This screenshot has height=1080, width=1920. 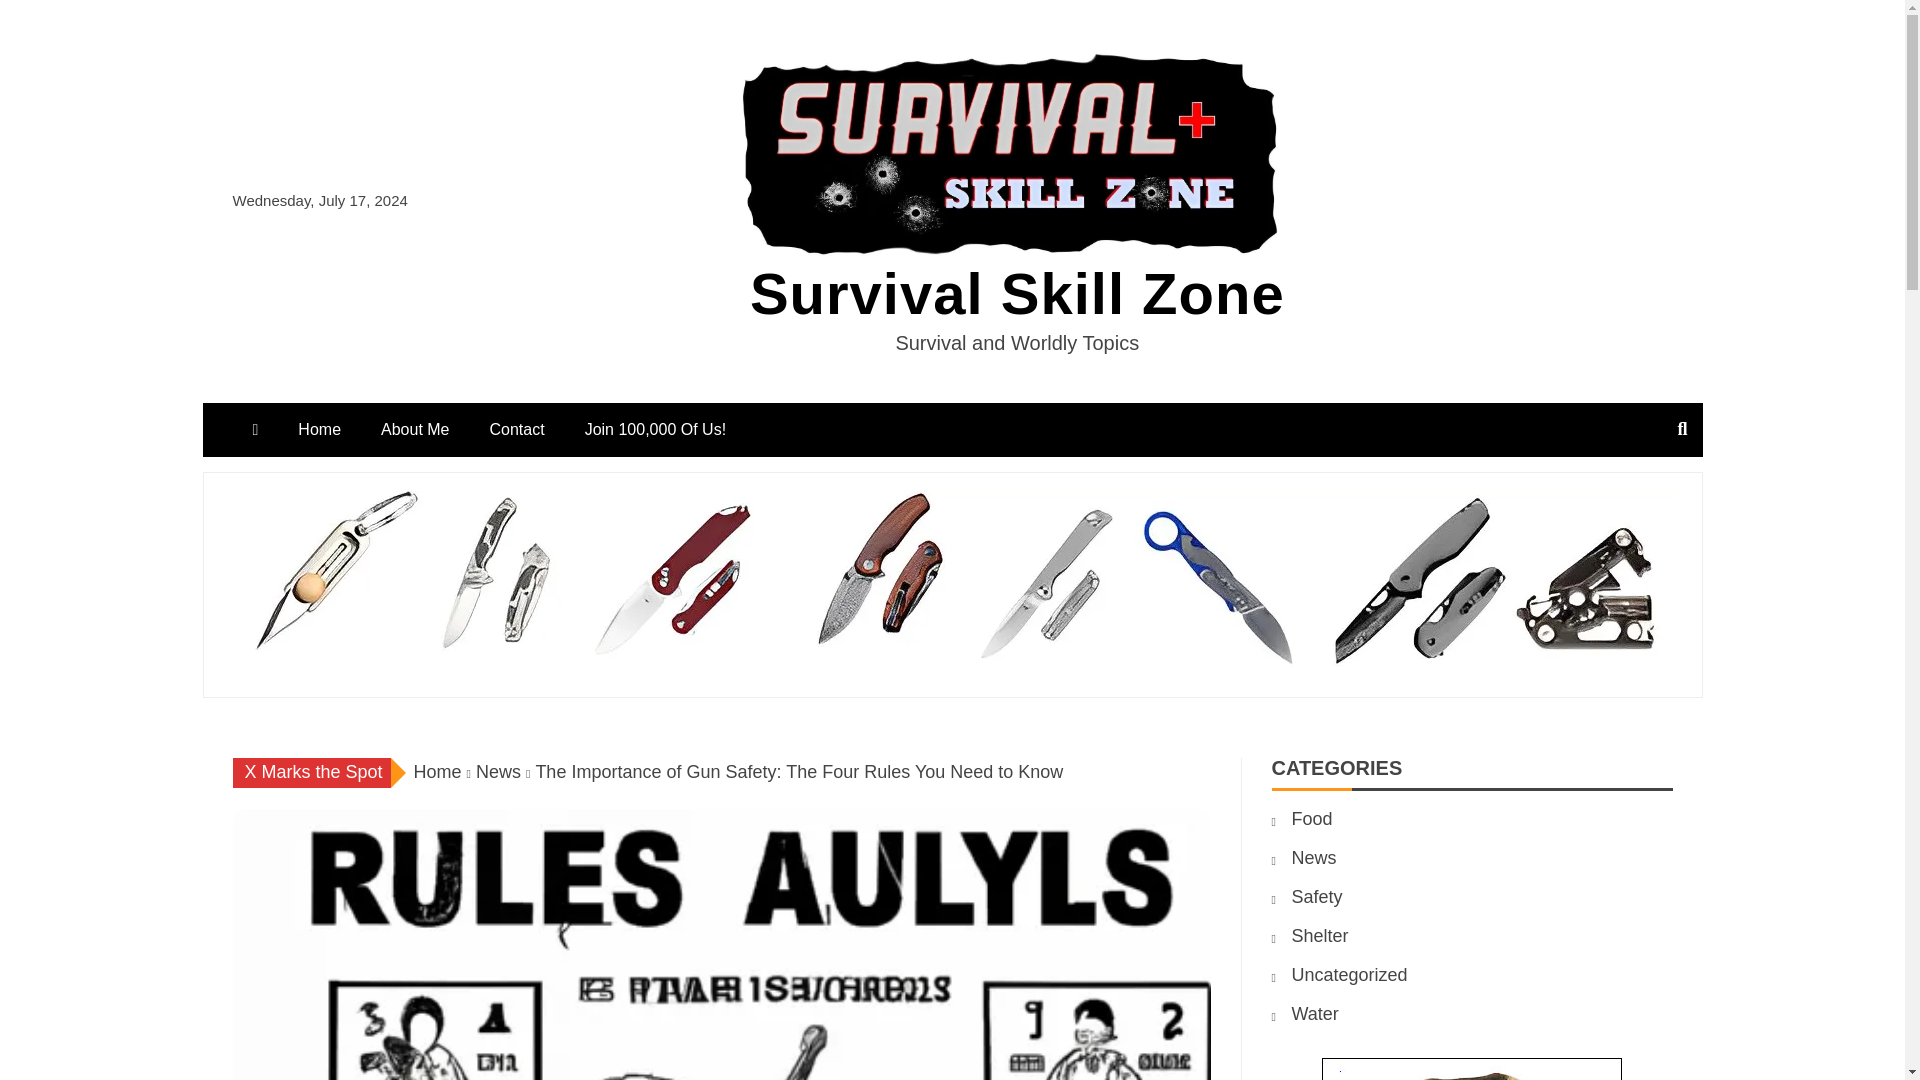 I want to click on Contact, so click(x=517, y=429).